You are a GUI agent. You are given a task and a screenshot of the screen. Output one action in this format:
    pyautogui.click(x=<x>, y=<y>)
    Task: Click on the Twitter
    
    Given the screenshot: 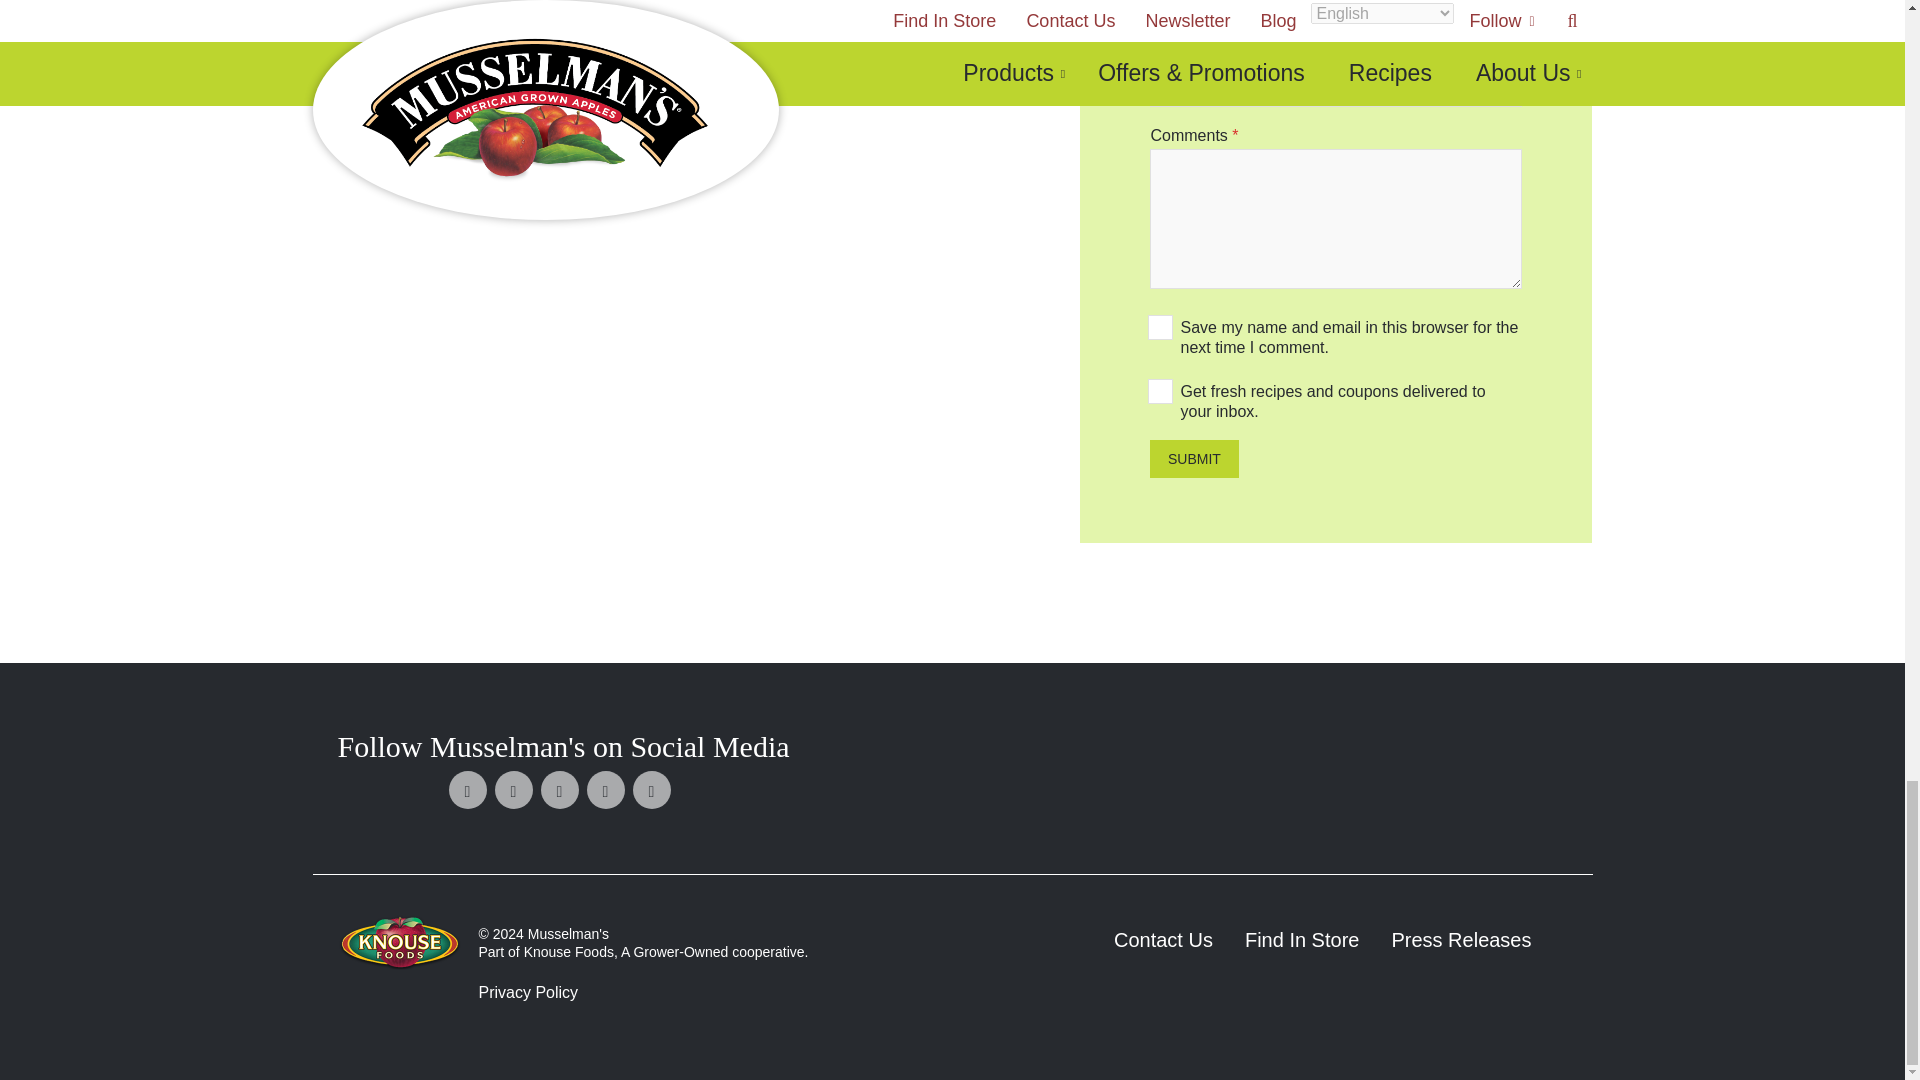 What is the action you would take?
    pyautogui.click(x=514, y=790)
    